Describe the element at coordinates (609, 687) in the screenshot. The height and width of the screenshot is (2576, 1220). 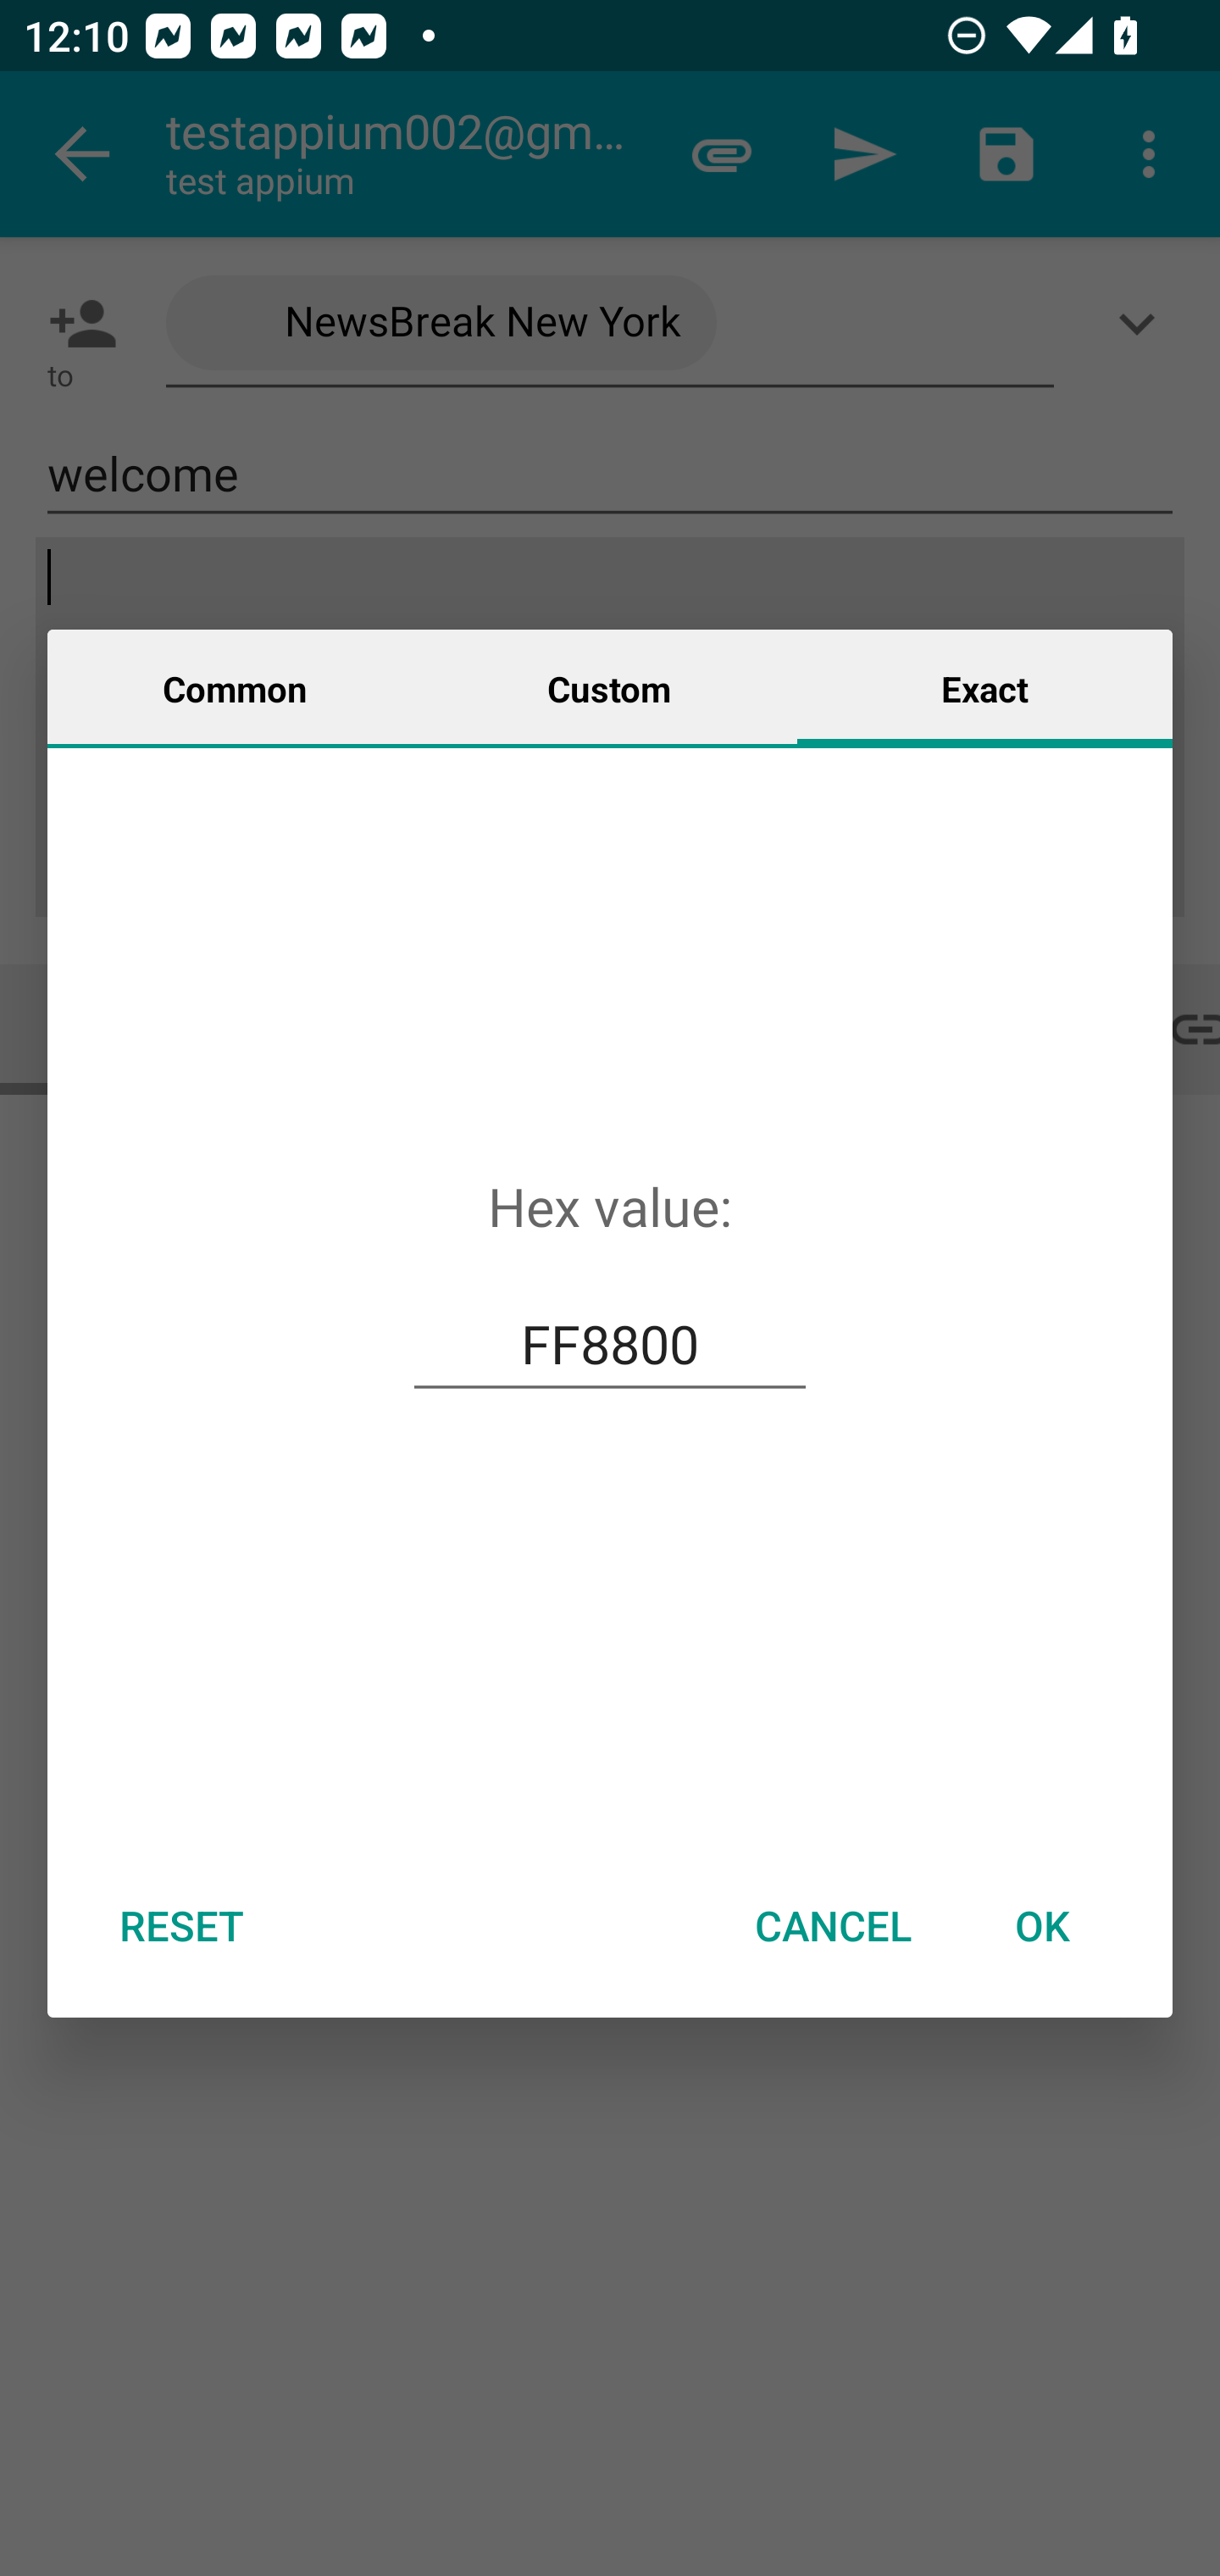
I see `Custom` at that location.